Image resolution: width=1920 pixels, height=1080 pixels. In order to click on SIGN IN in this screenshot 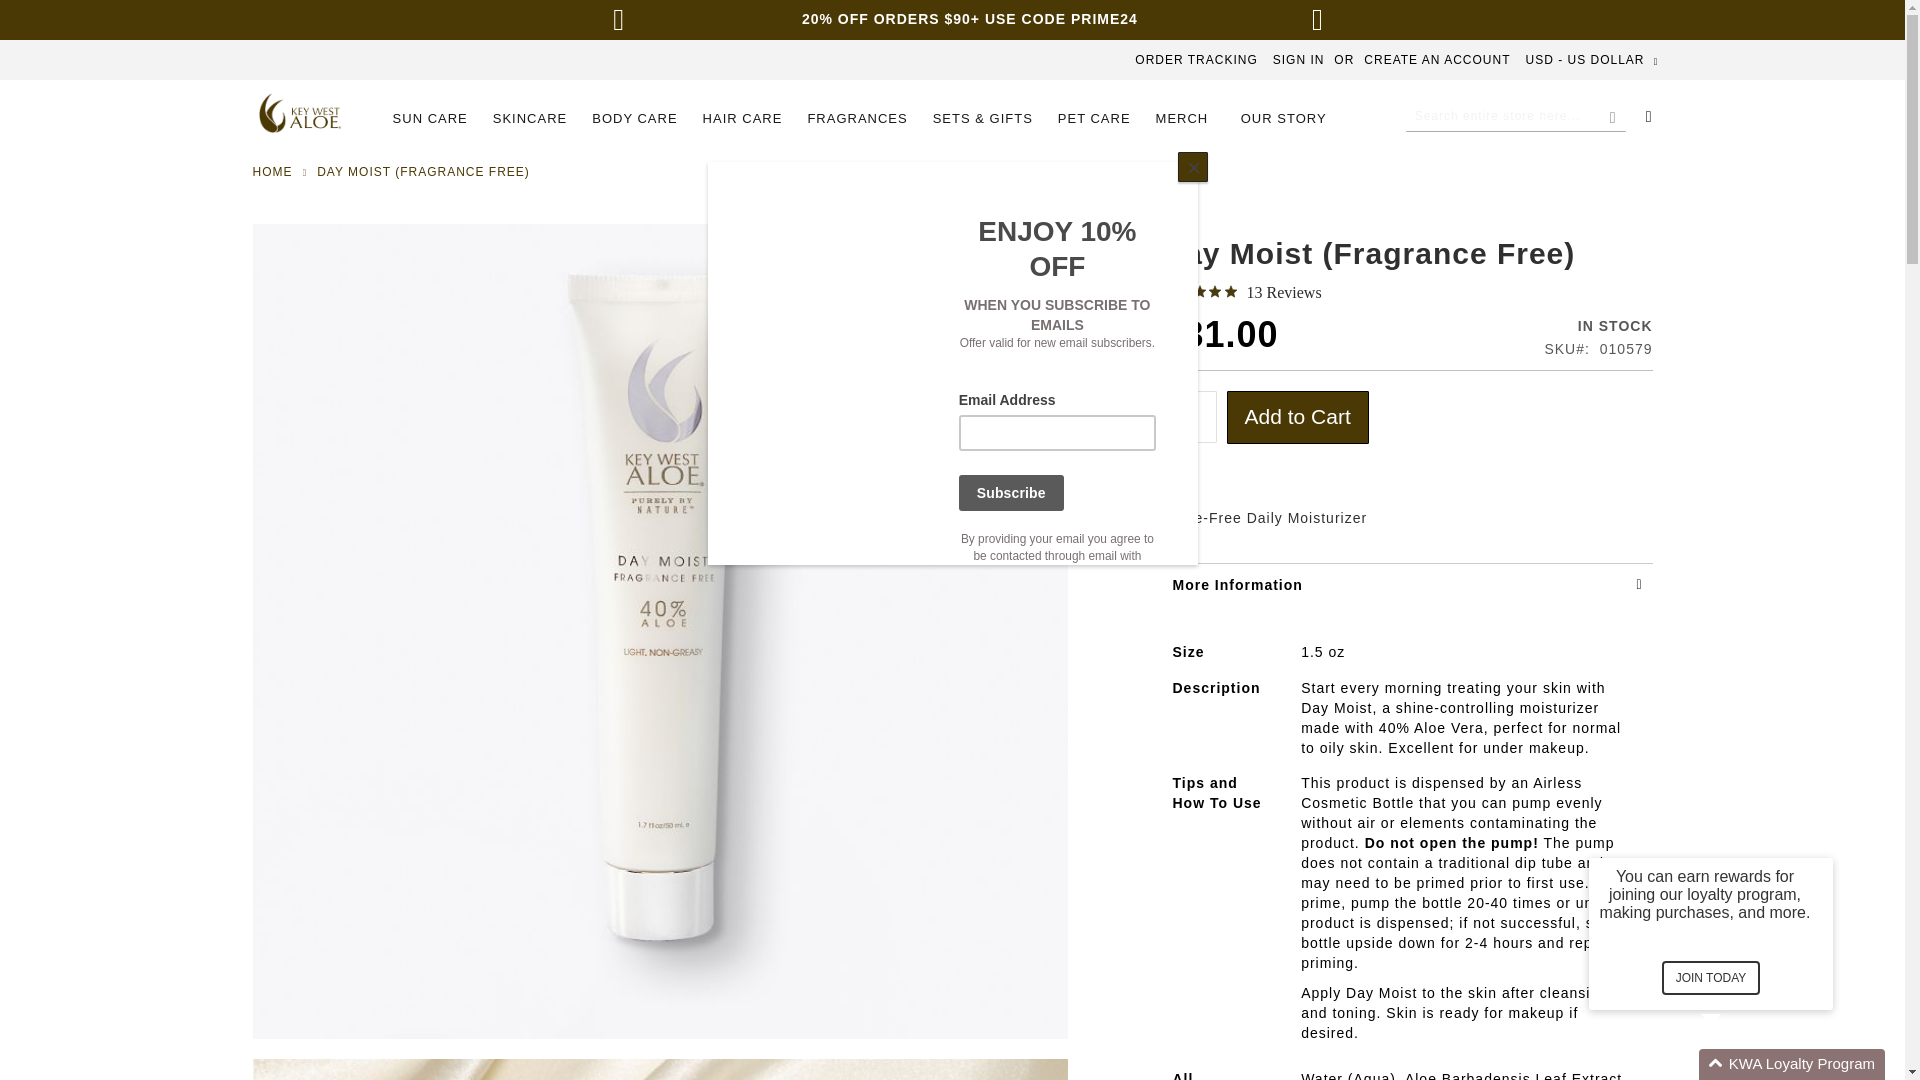, I will do `click(1298, 60)`.